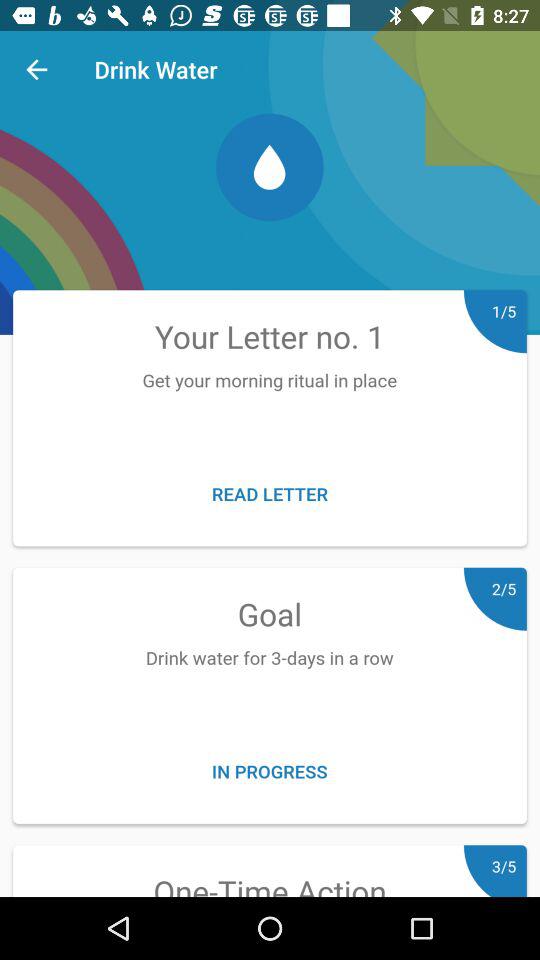 This screenshot has height=960, width=540. What do you see at coordinates (270, 494) in the screenshot?
I see `flip to the read letter icon` at bounding box center [270, 494].